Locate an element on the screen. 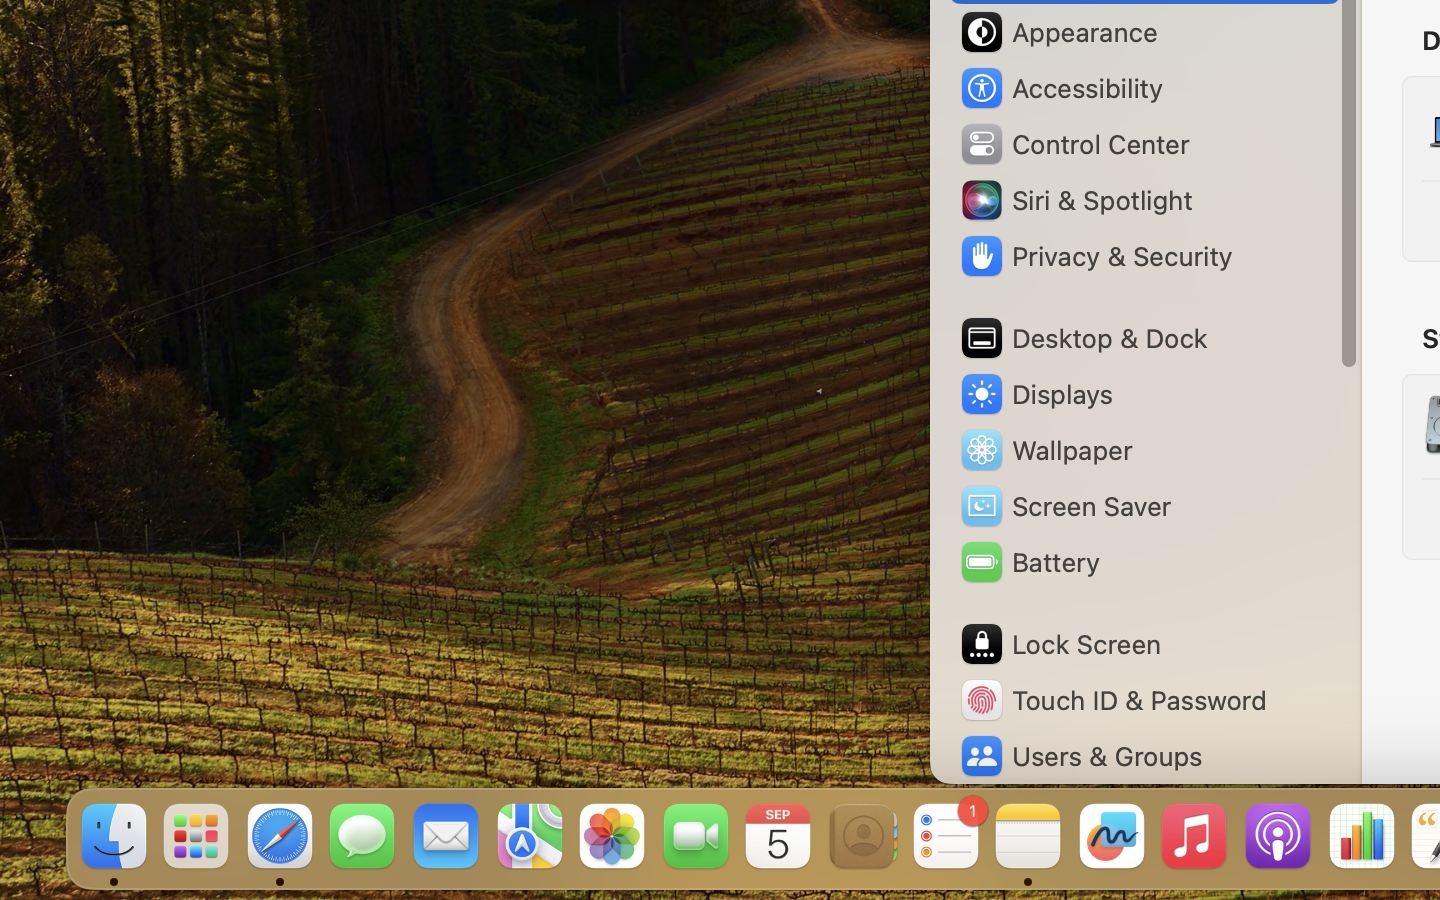 The width and height of the screenshot is (1440, 900). Control Center is located at coordinates (1074, 144).